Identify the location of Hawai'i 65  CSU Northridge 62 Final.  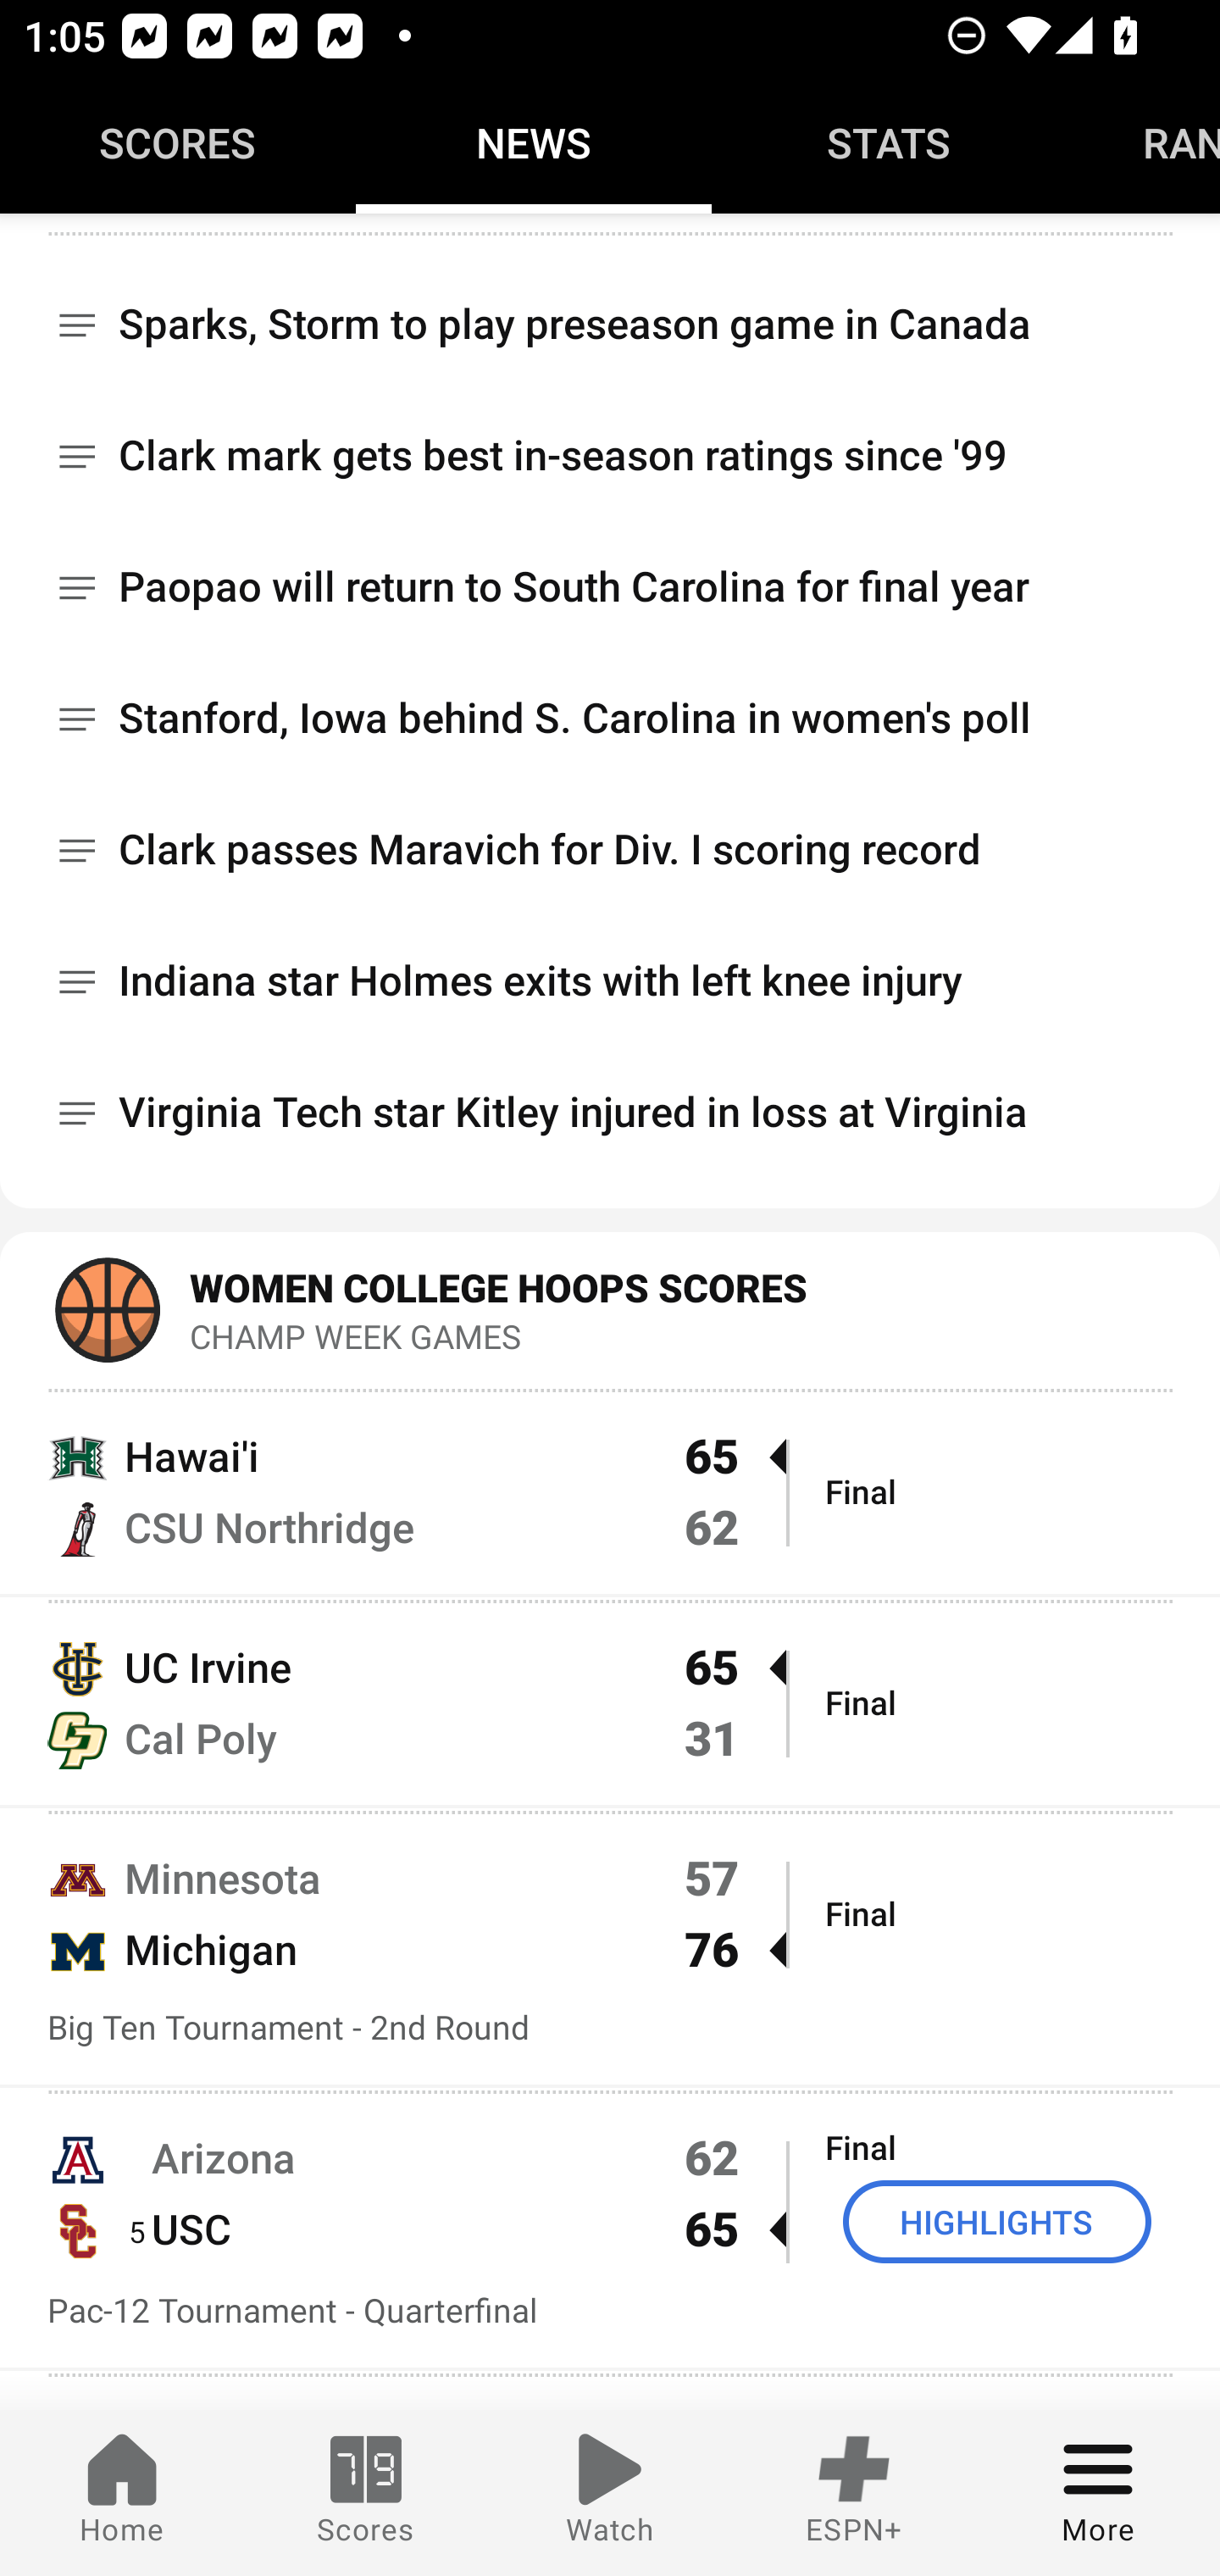
(610, 1490).